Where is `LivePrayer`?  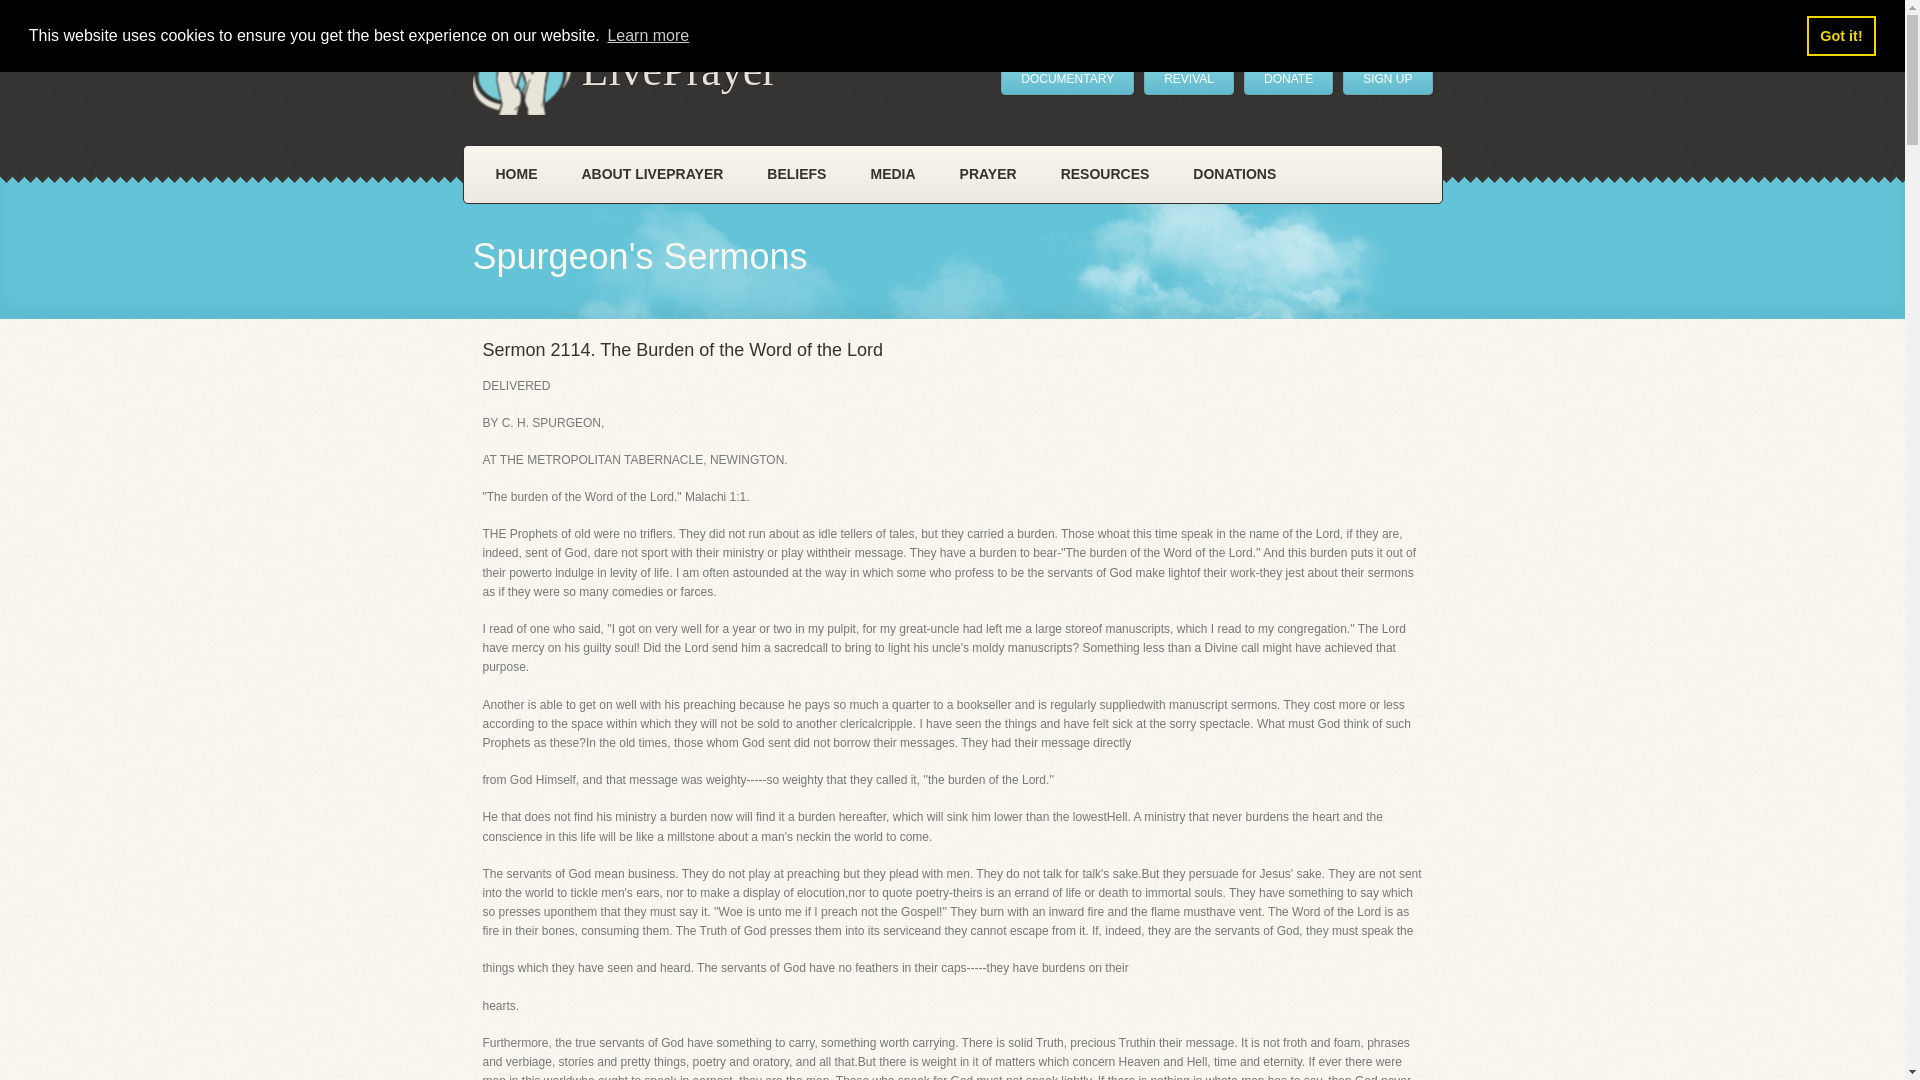
LivePrayer is located at coordinates (624, 74).